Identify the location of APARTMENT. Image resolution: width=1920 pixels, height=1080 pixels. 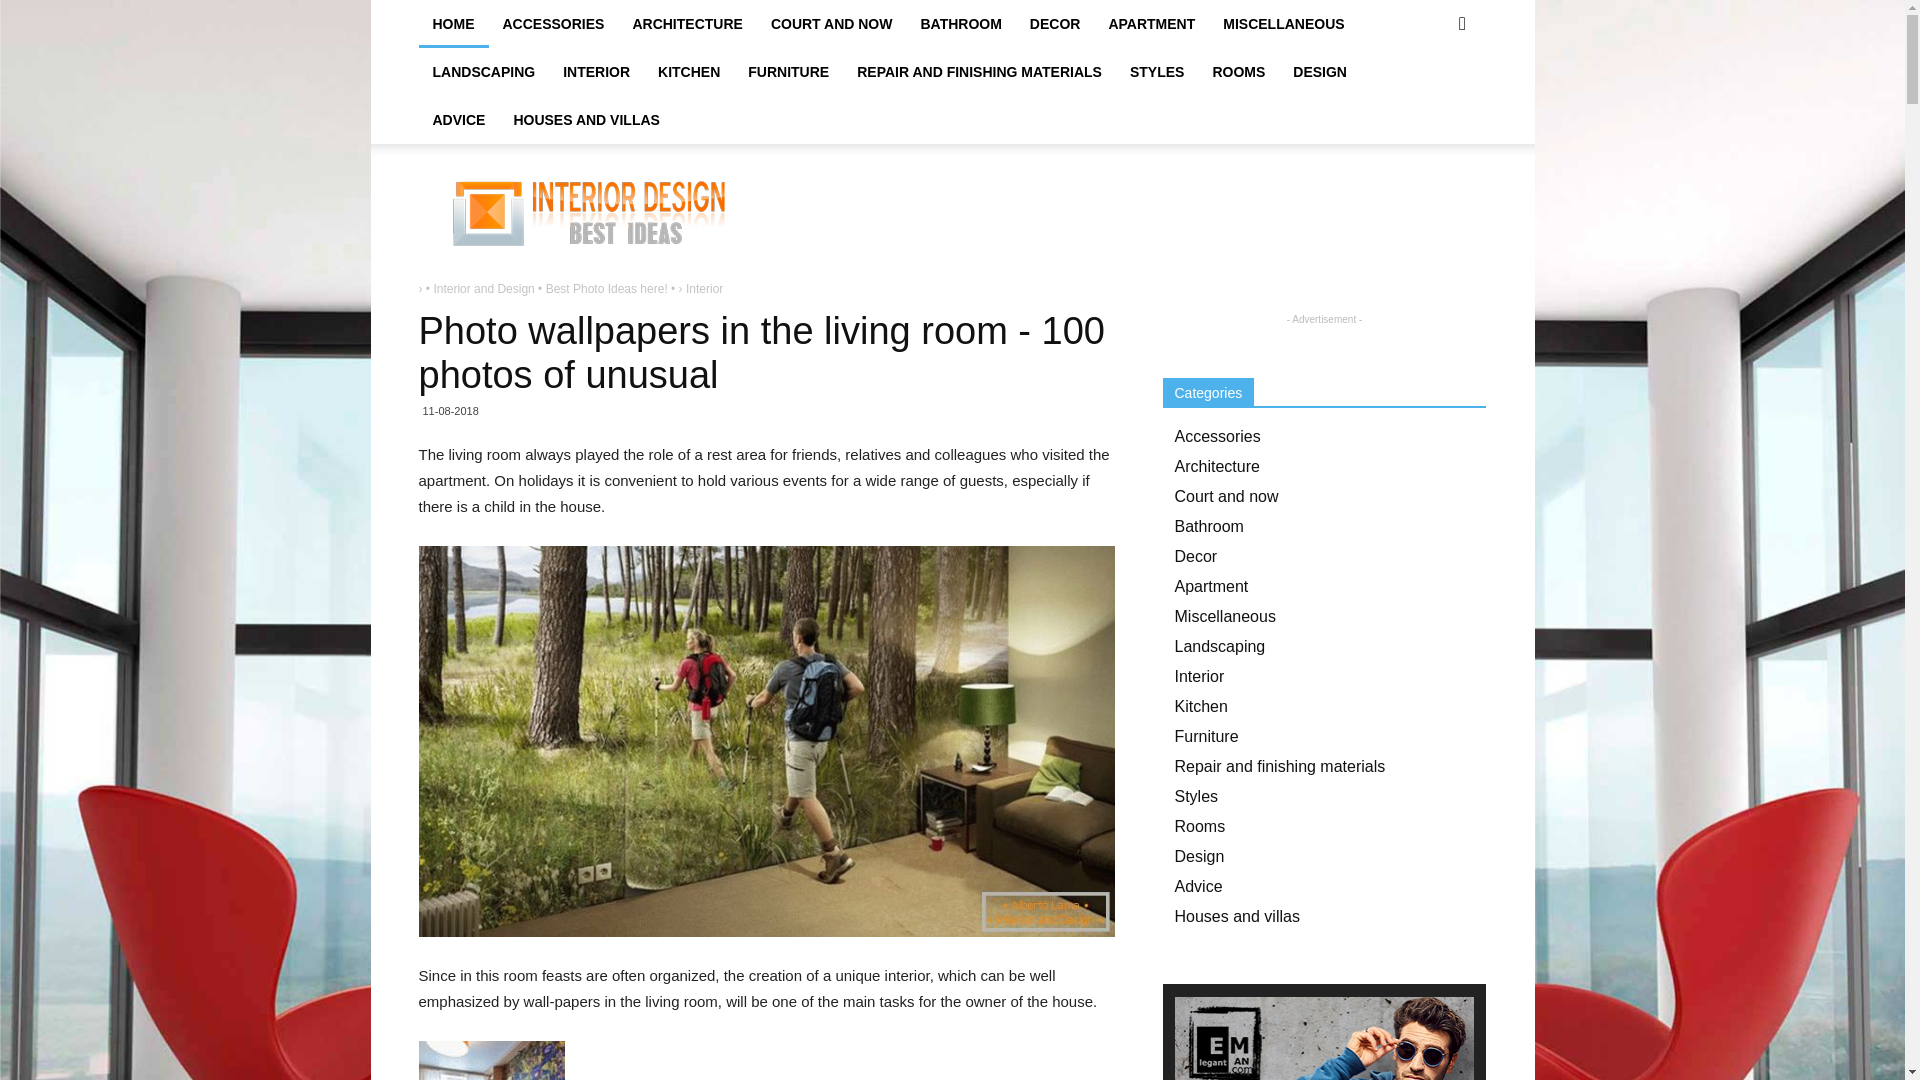
(1152, 24).